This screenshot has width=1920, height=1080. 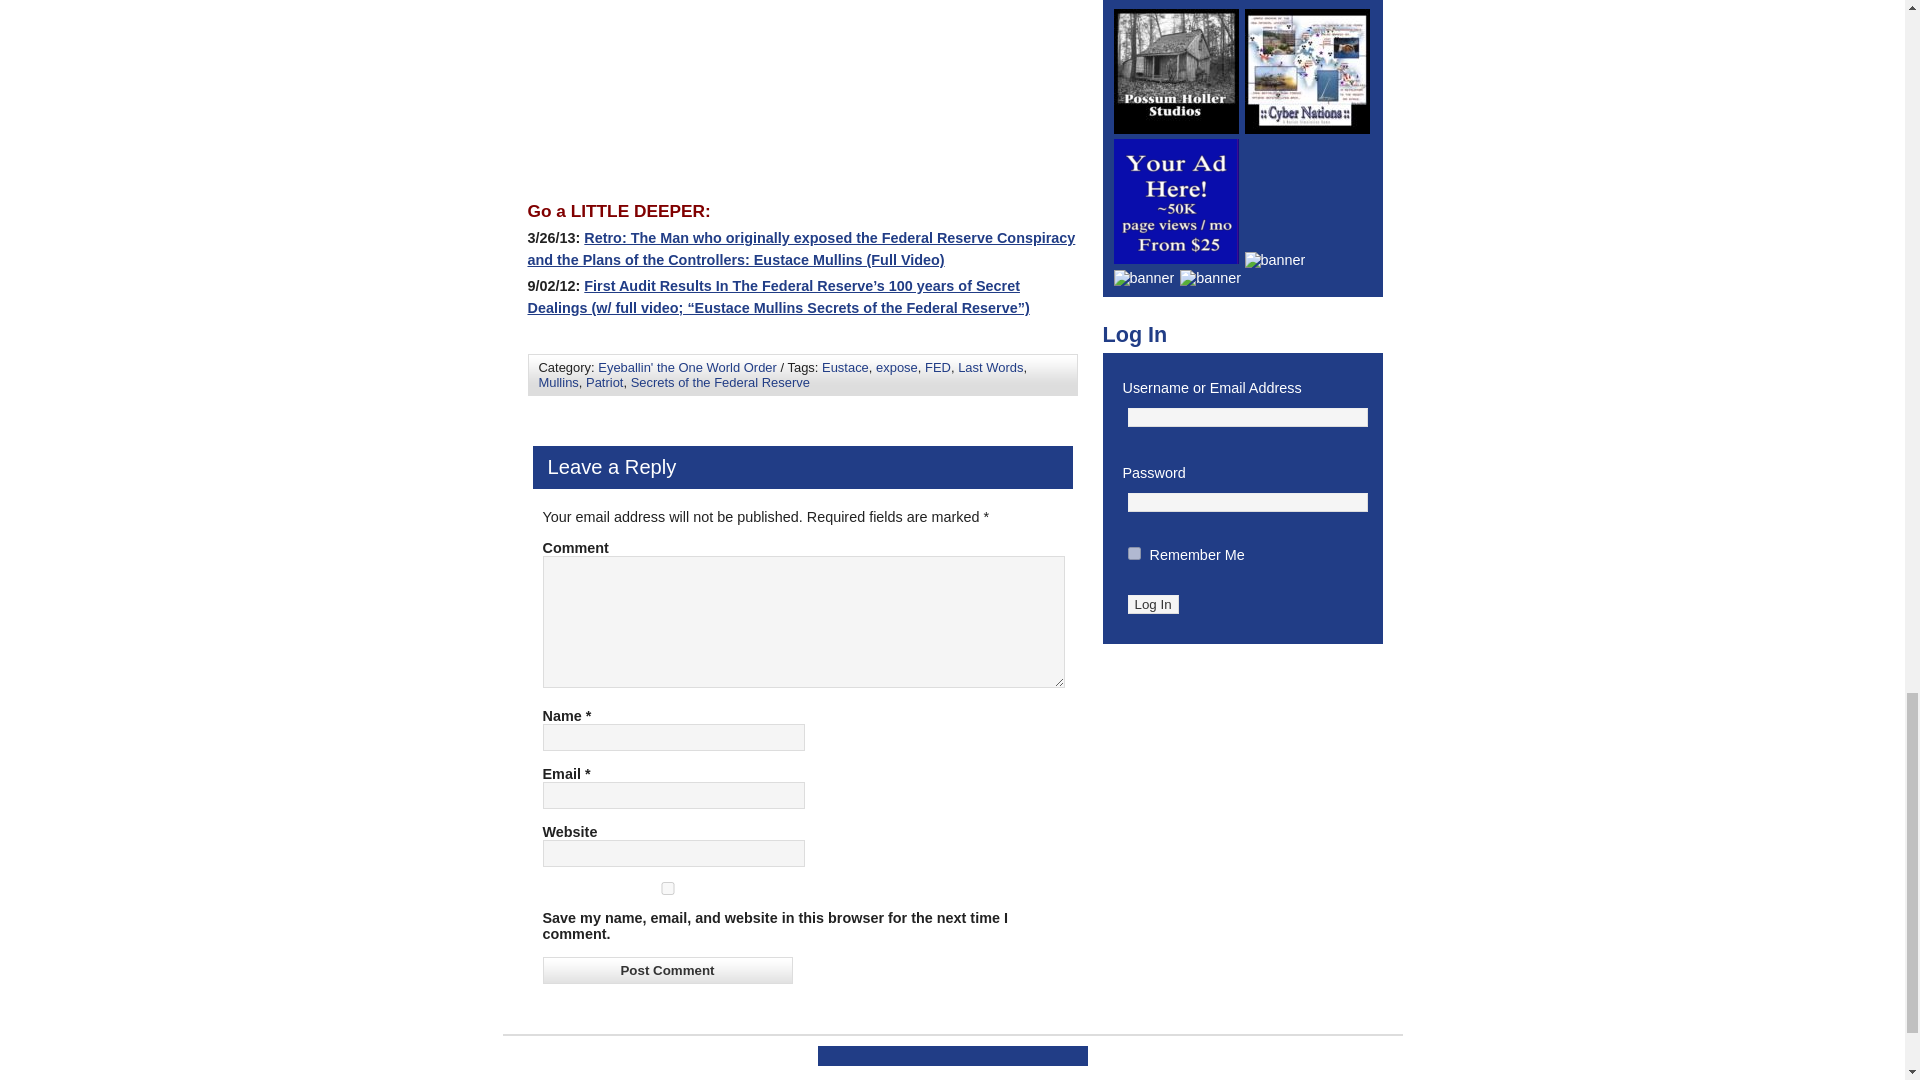 What do you see at coordinates (604, 382) in the screenshot?
I see `Patriot` at bounding box center [604, 382].